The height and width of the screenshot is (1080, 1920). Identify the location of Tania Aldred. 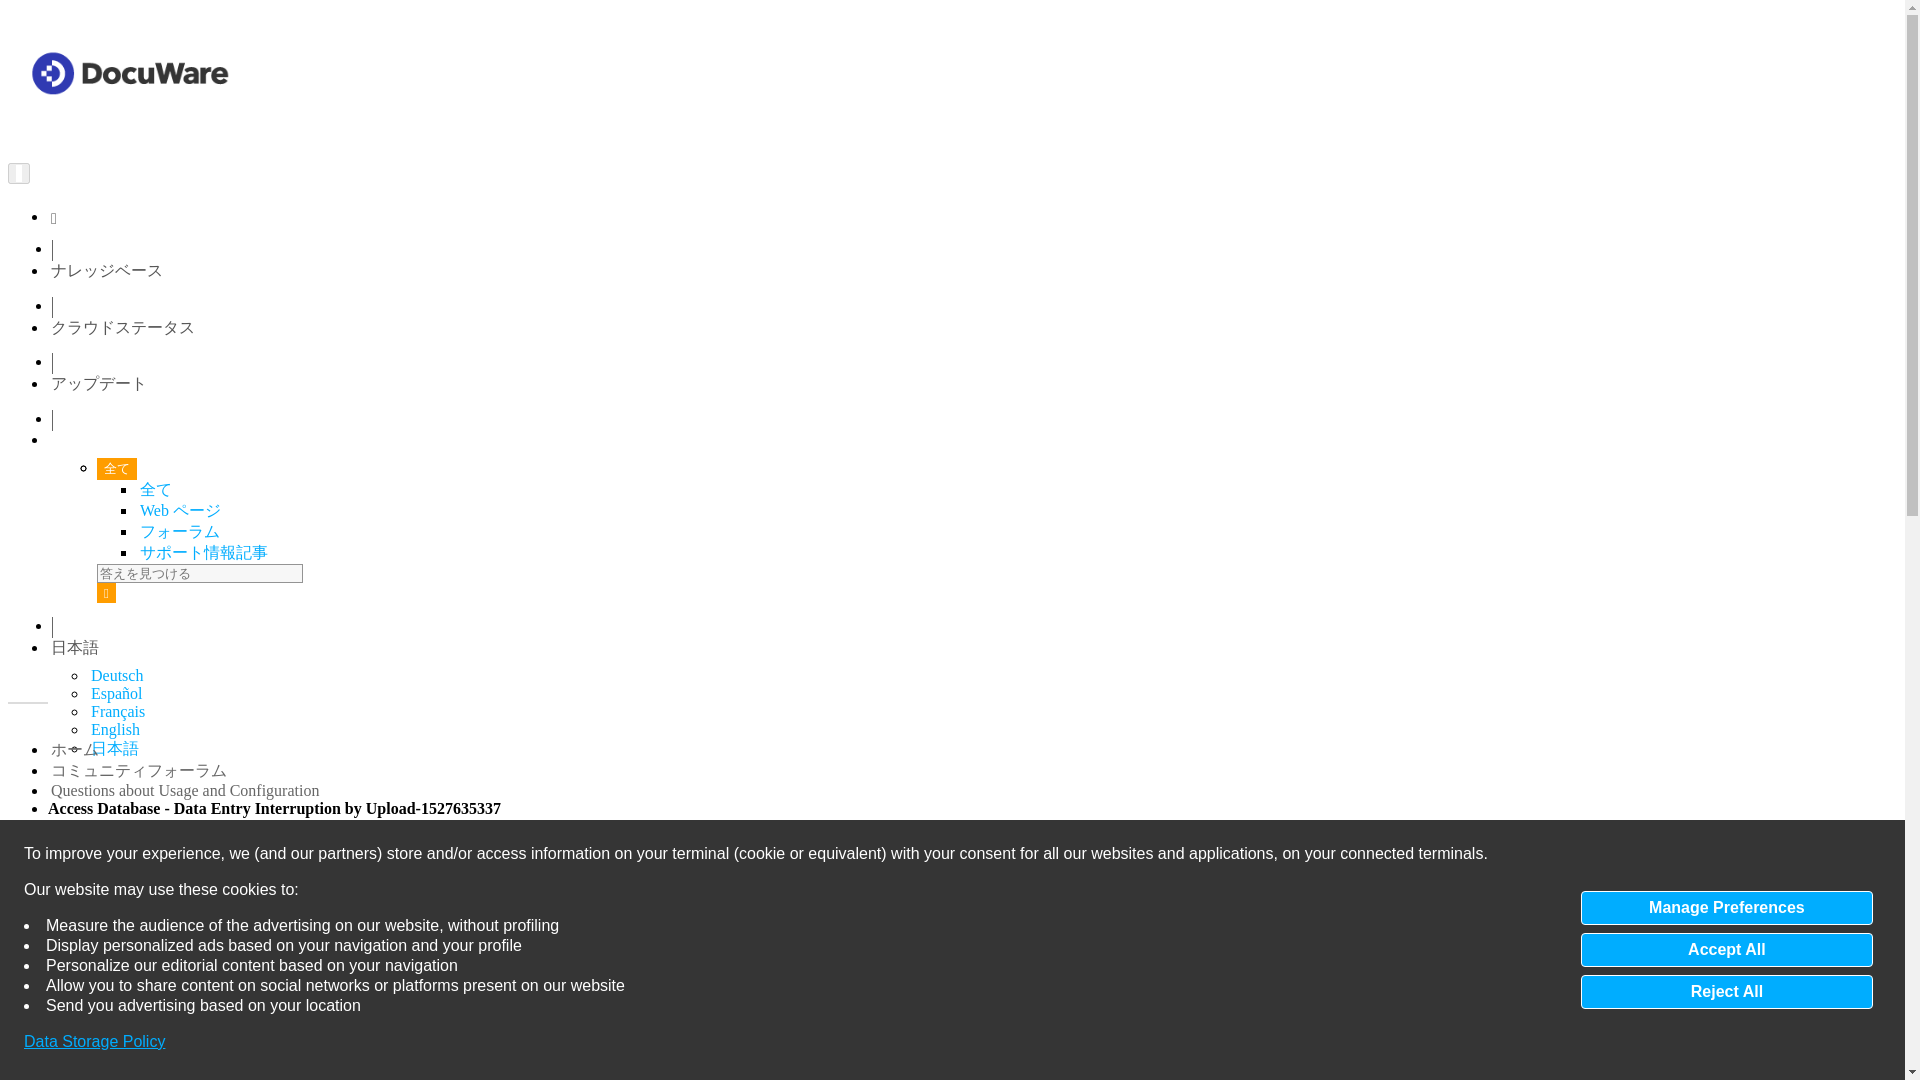
(253, 906).